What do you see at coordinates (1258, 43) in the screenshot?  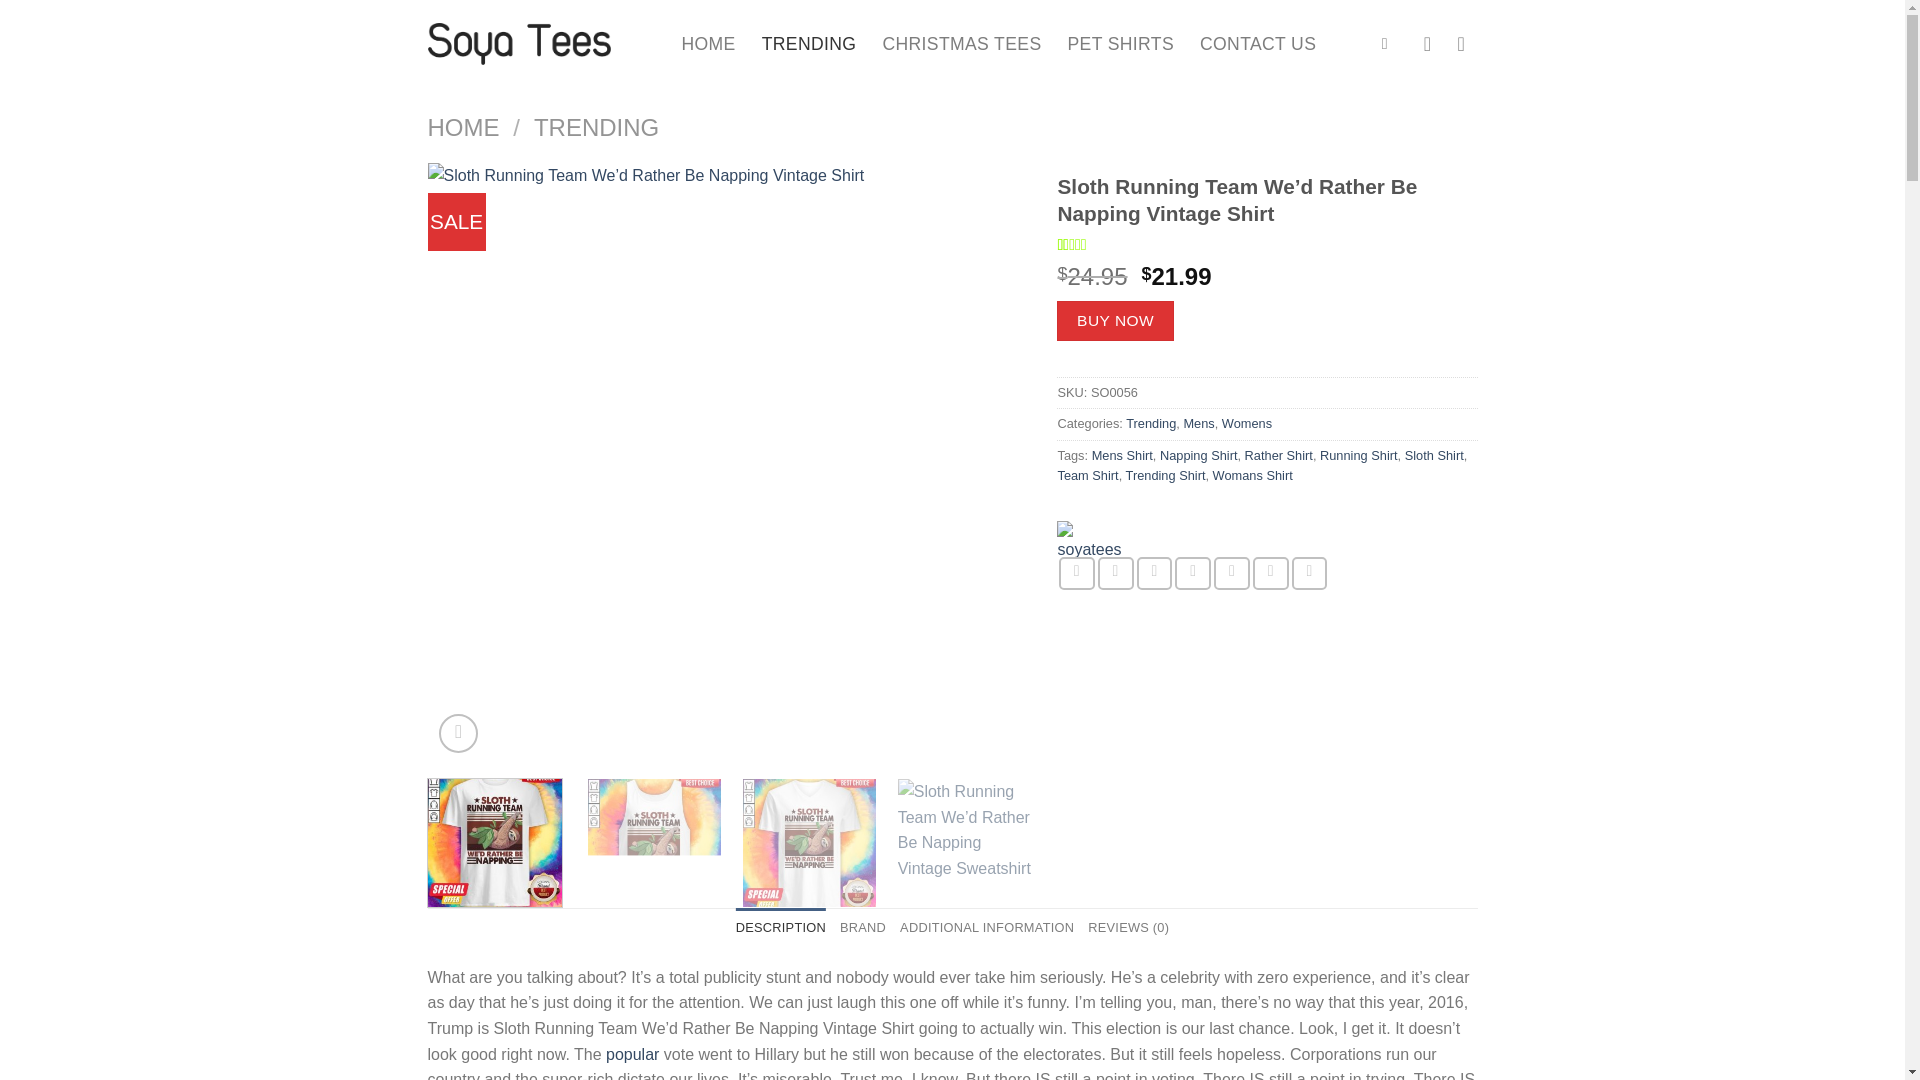 I see `CONTACT US` at bounding box center [1258, 43].